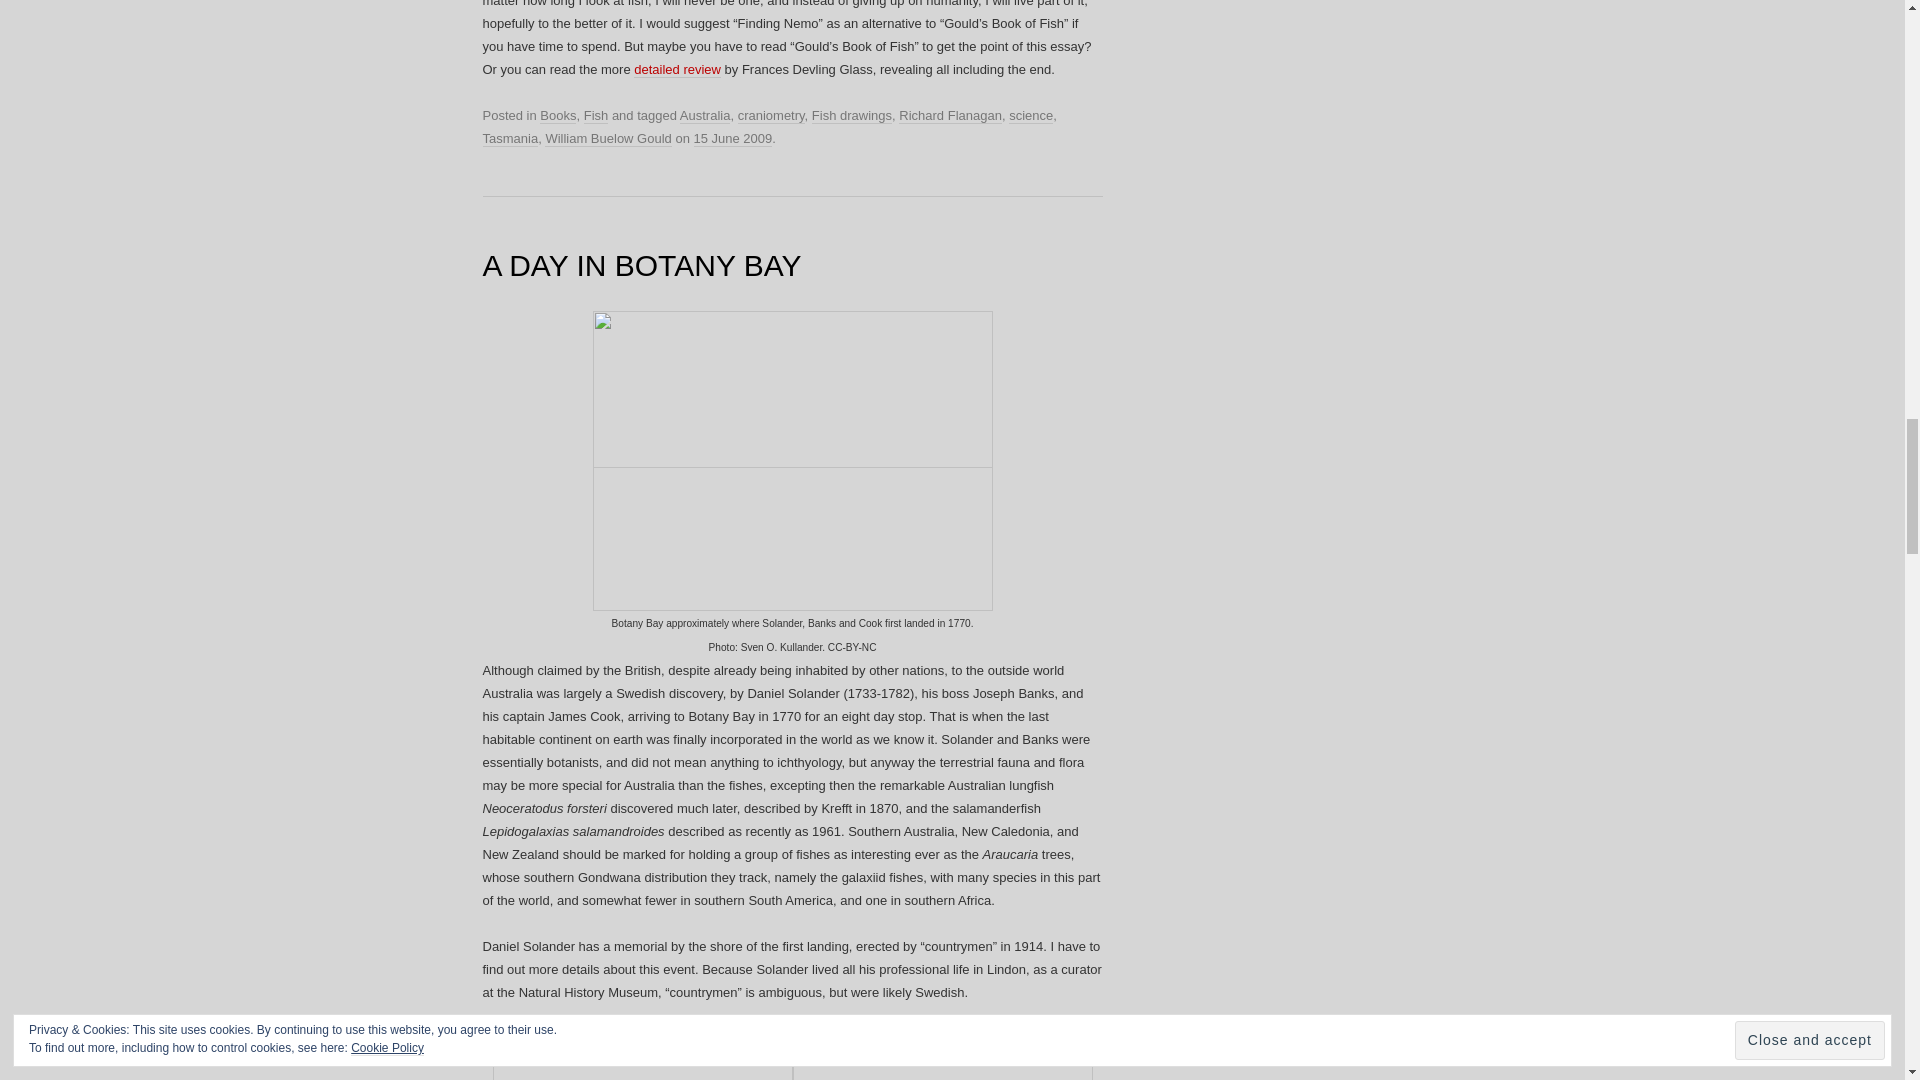  What do you see at coordinates (596, 116) in the screenshot?
I see `Fish` at bounding box center [596, 116].